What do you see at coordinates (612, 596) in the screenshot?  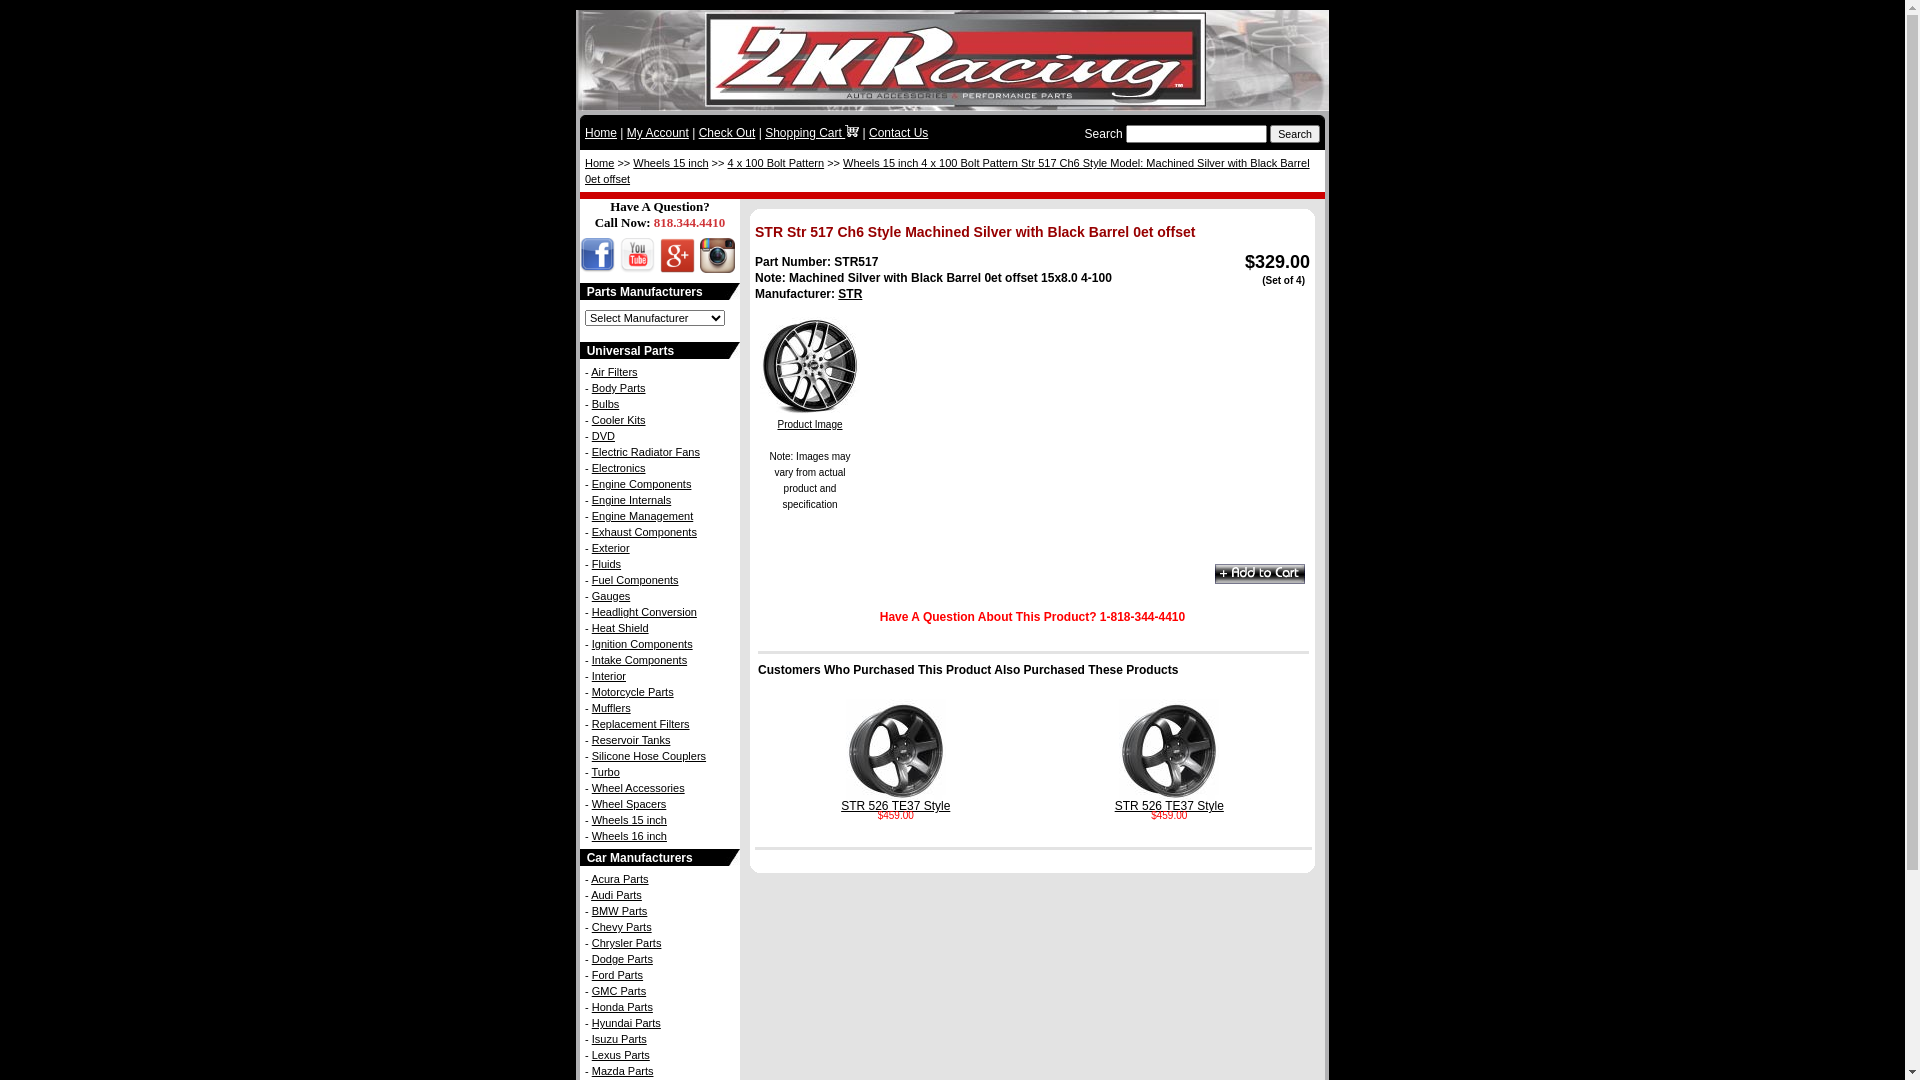 I see `Gauges` at bounding box center [612, 596].